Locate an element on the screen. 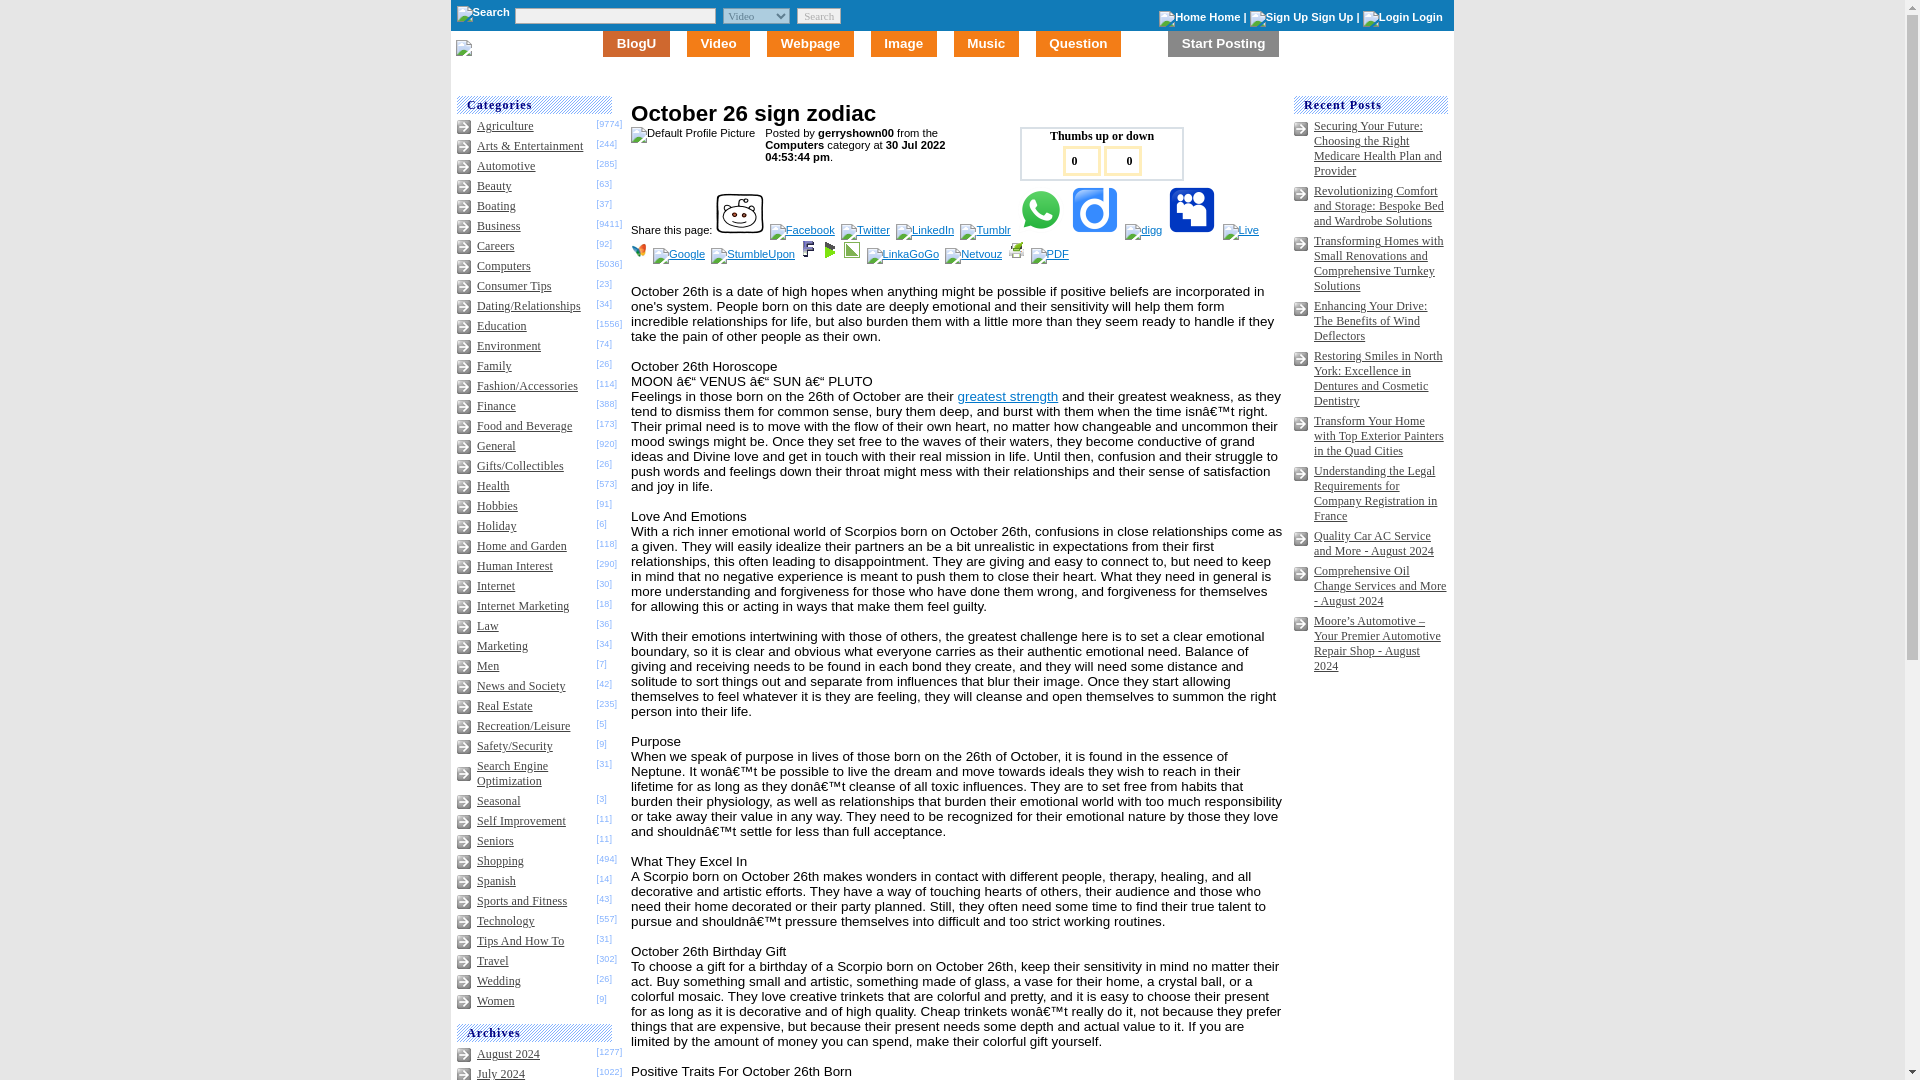  Search is located at coordinates (818, 15).